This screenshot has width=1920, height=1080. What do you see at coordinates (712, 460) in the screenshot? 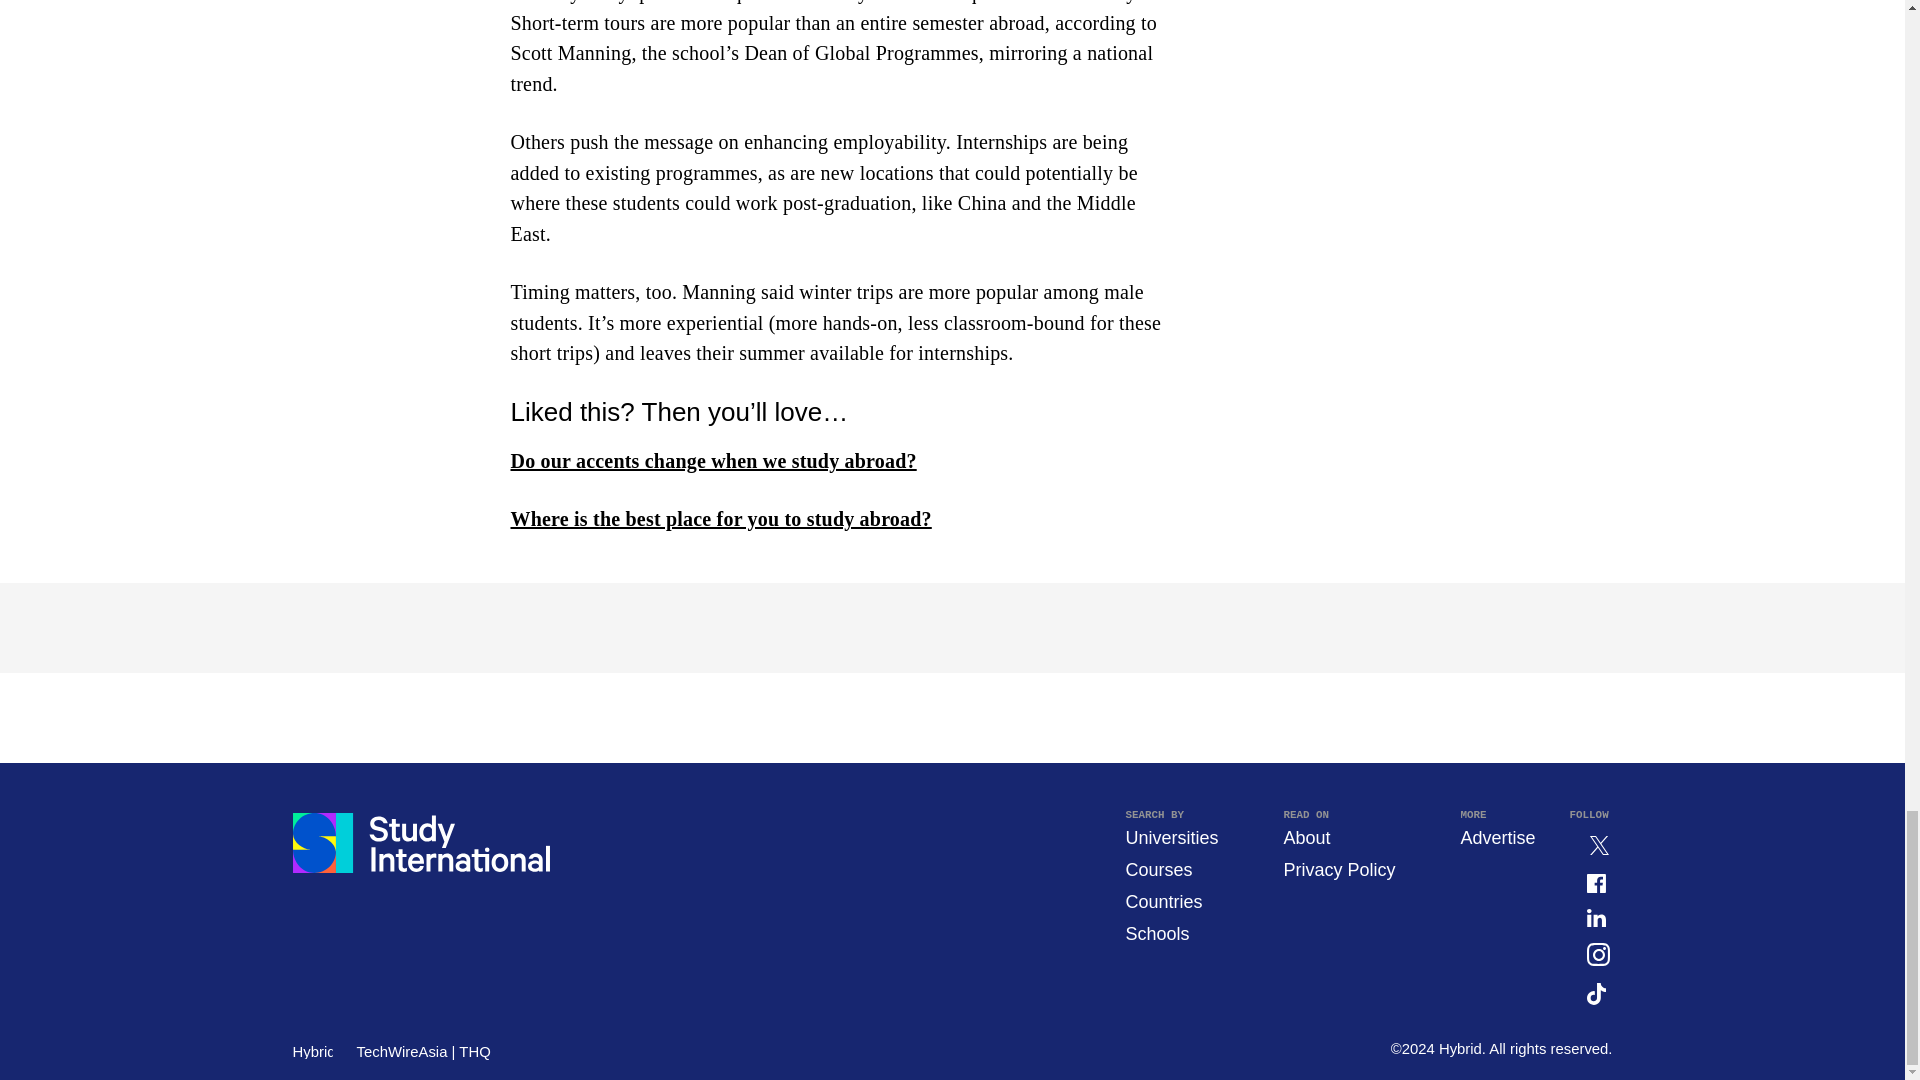
I see `Do our accents change when we study abroad?` at bounding box center [712, 460].